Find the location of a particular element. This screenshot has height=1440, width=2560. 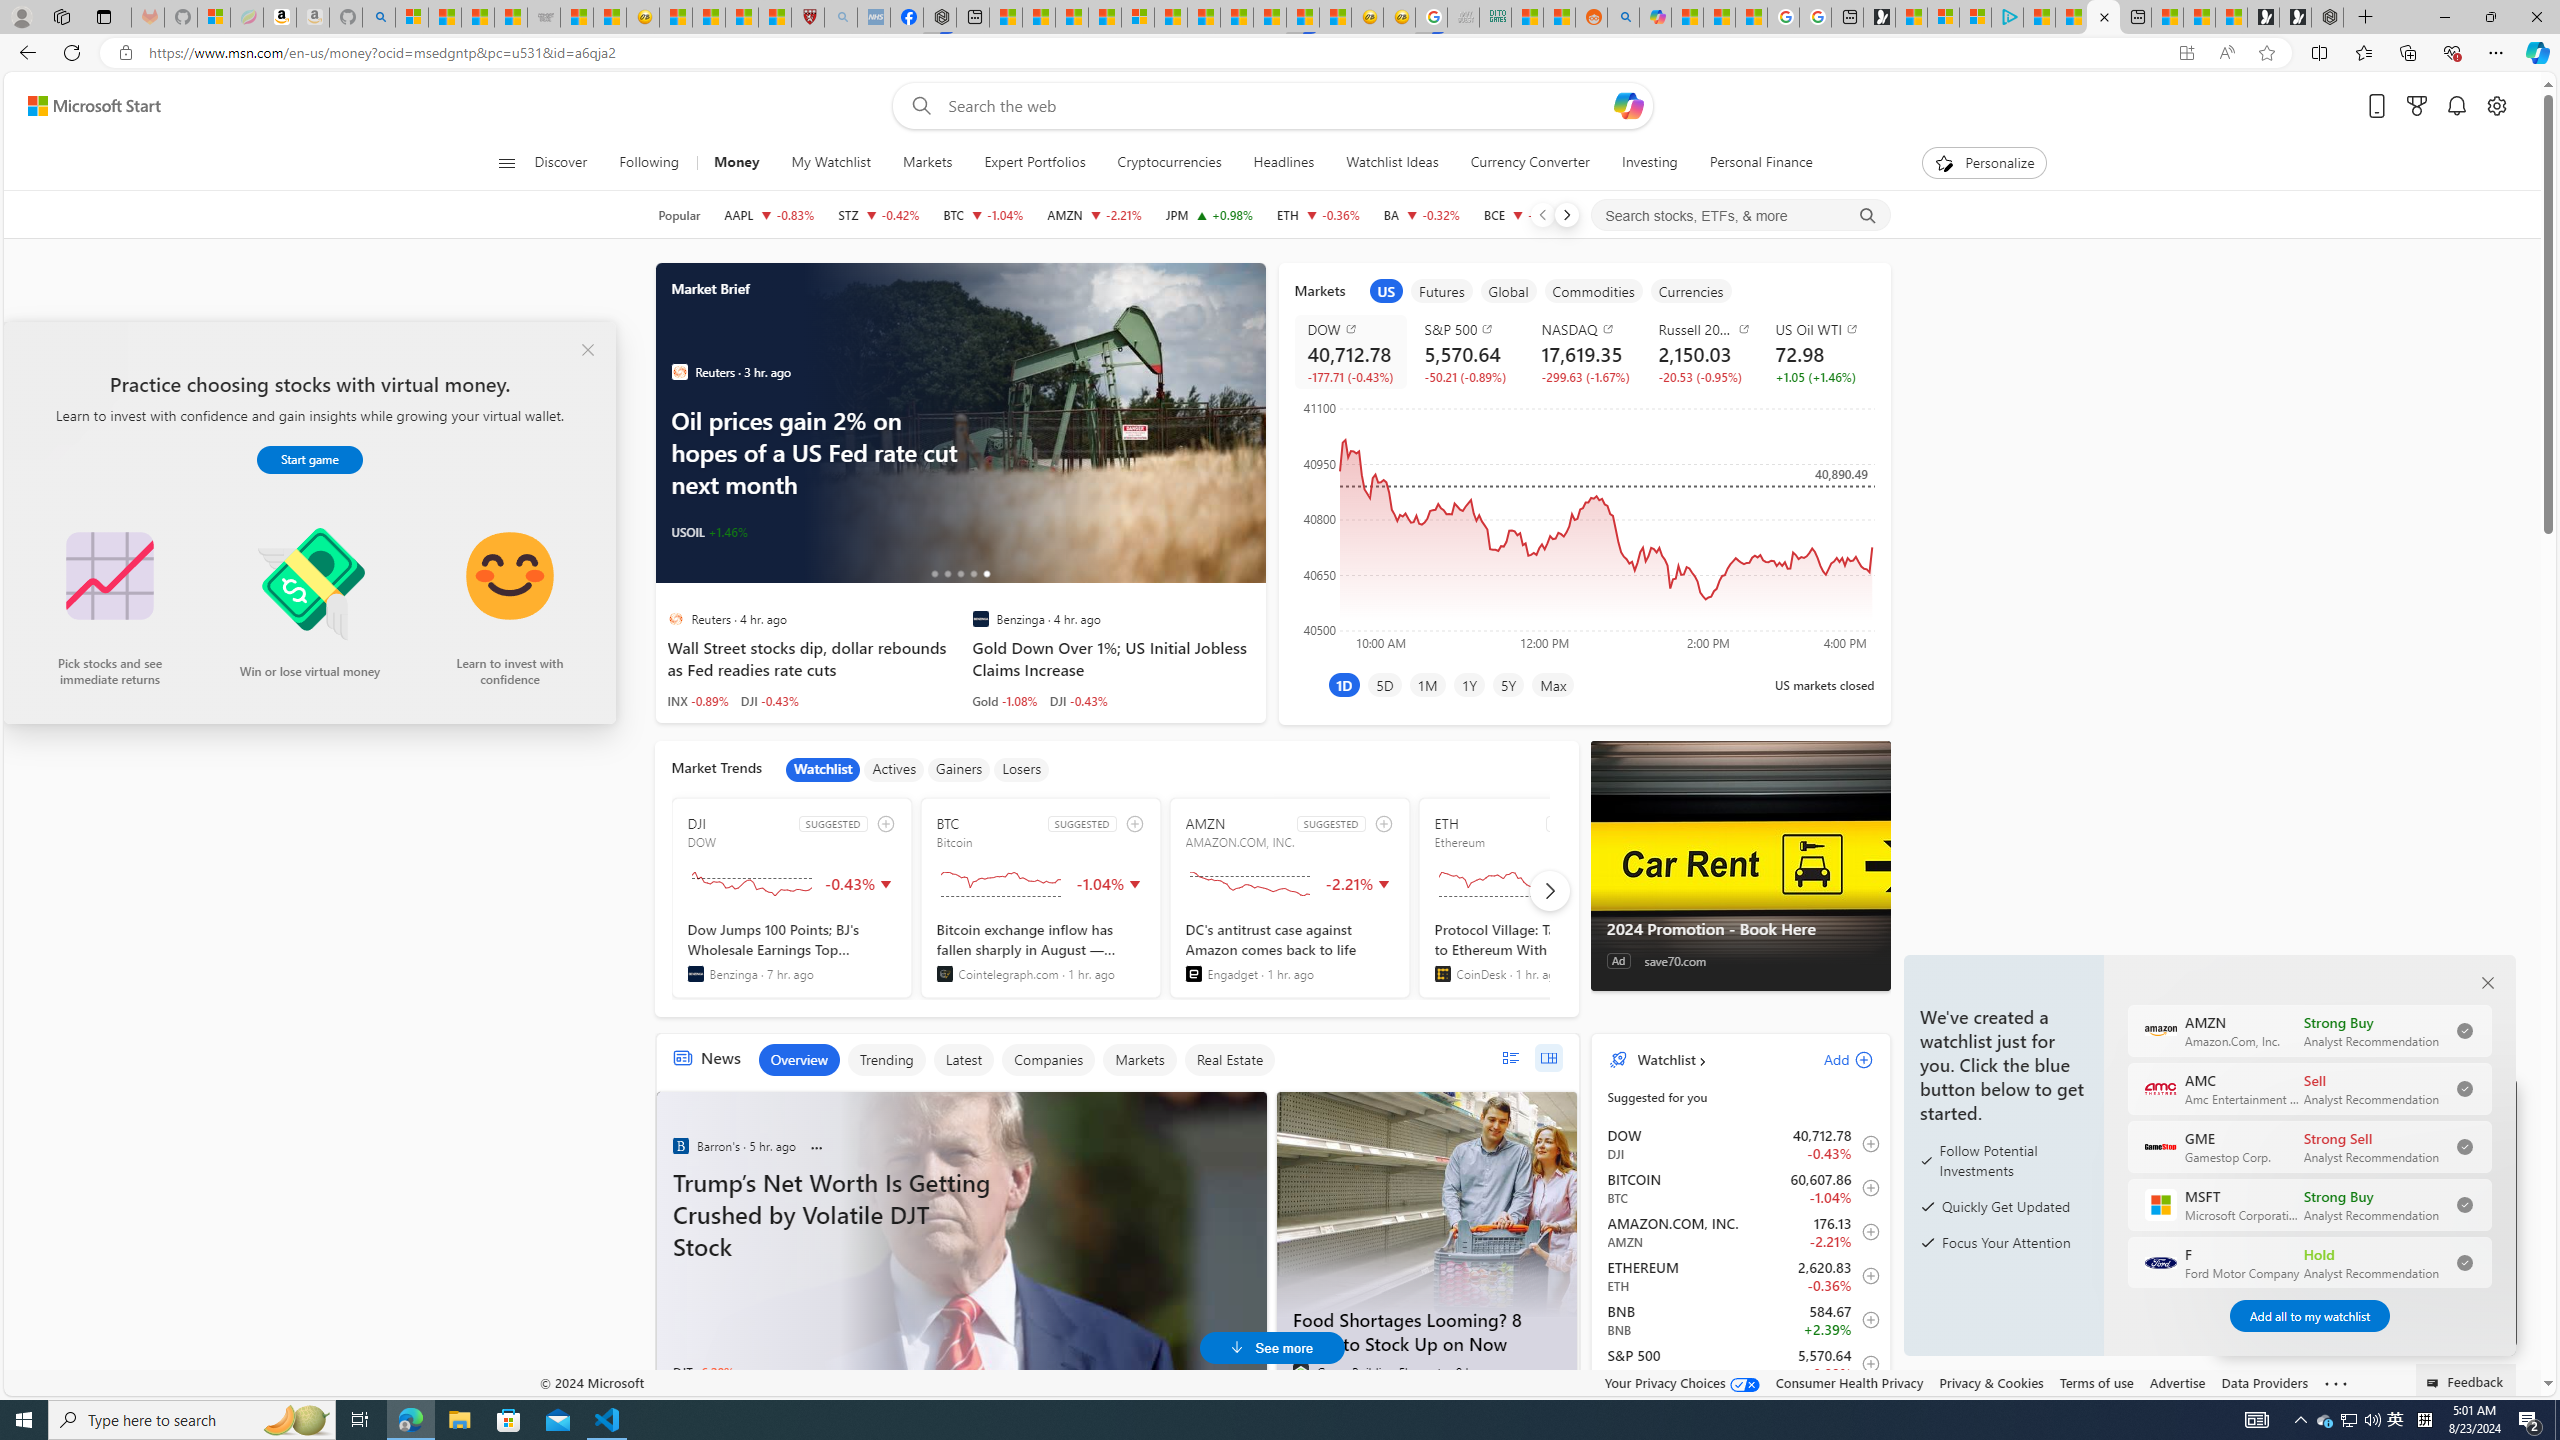

My Watchlist is located at coordinates (830, 163).